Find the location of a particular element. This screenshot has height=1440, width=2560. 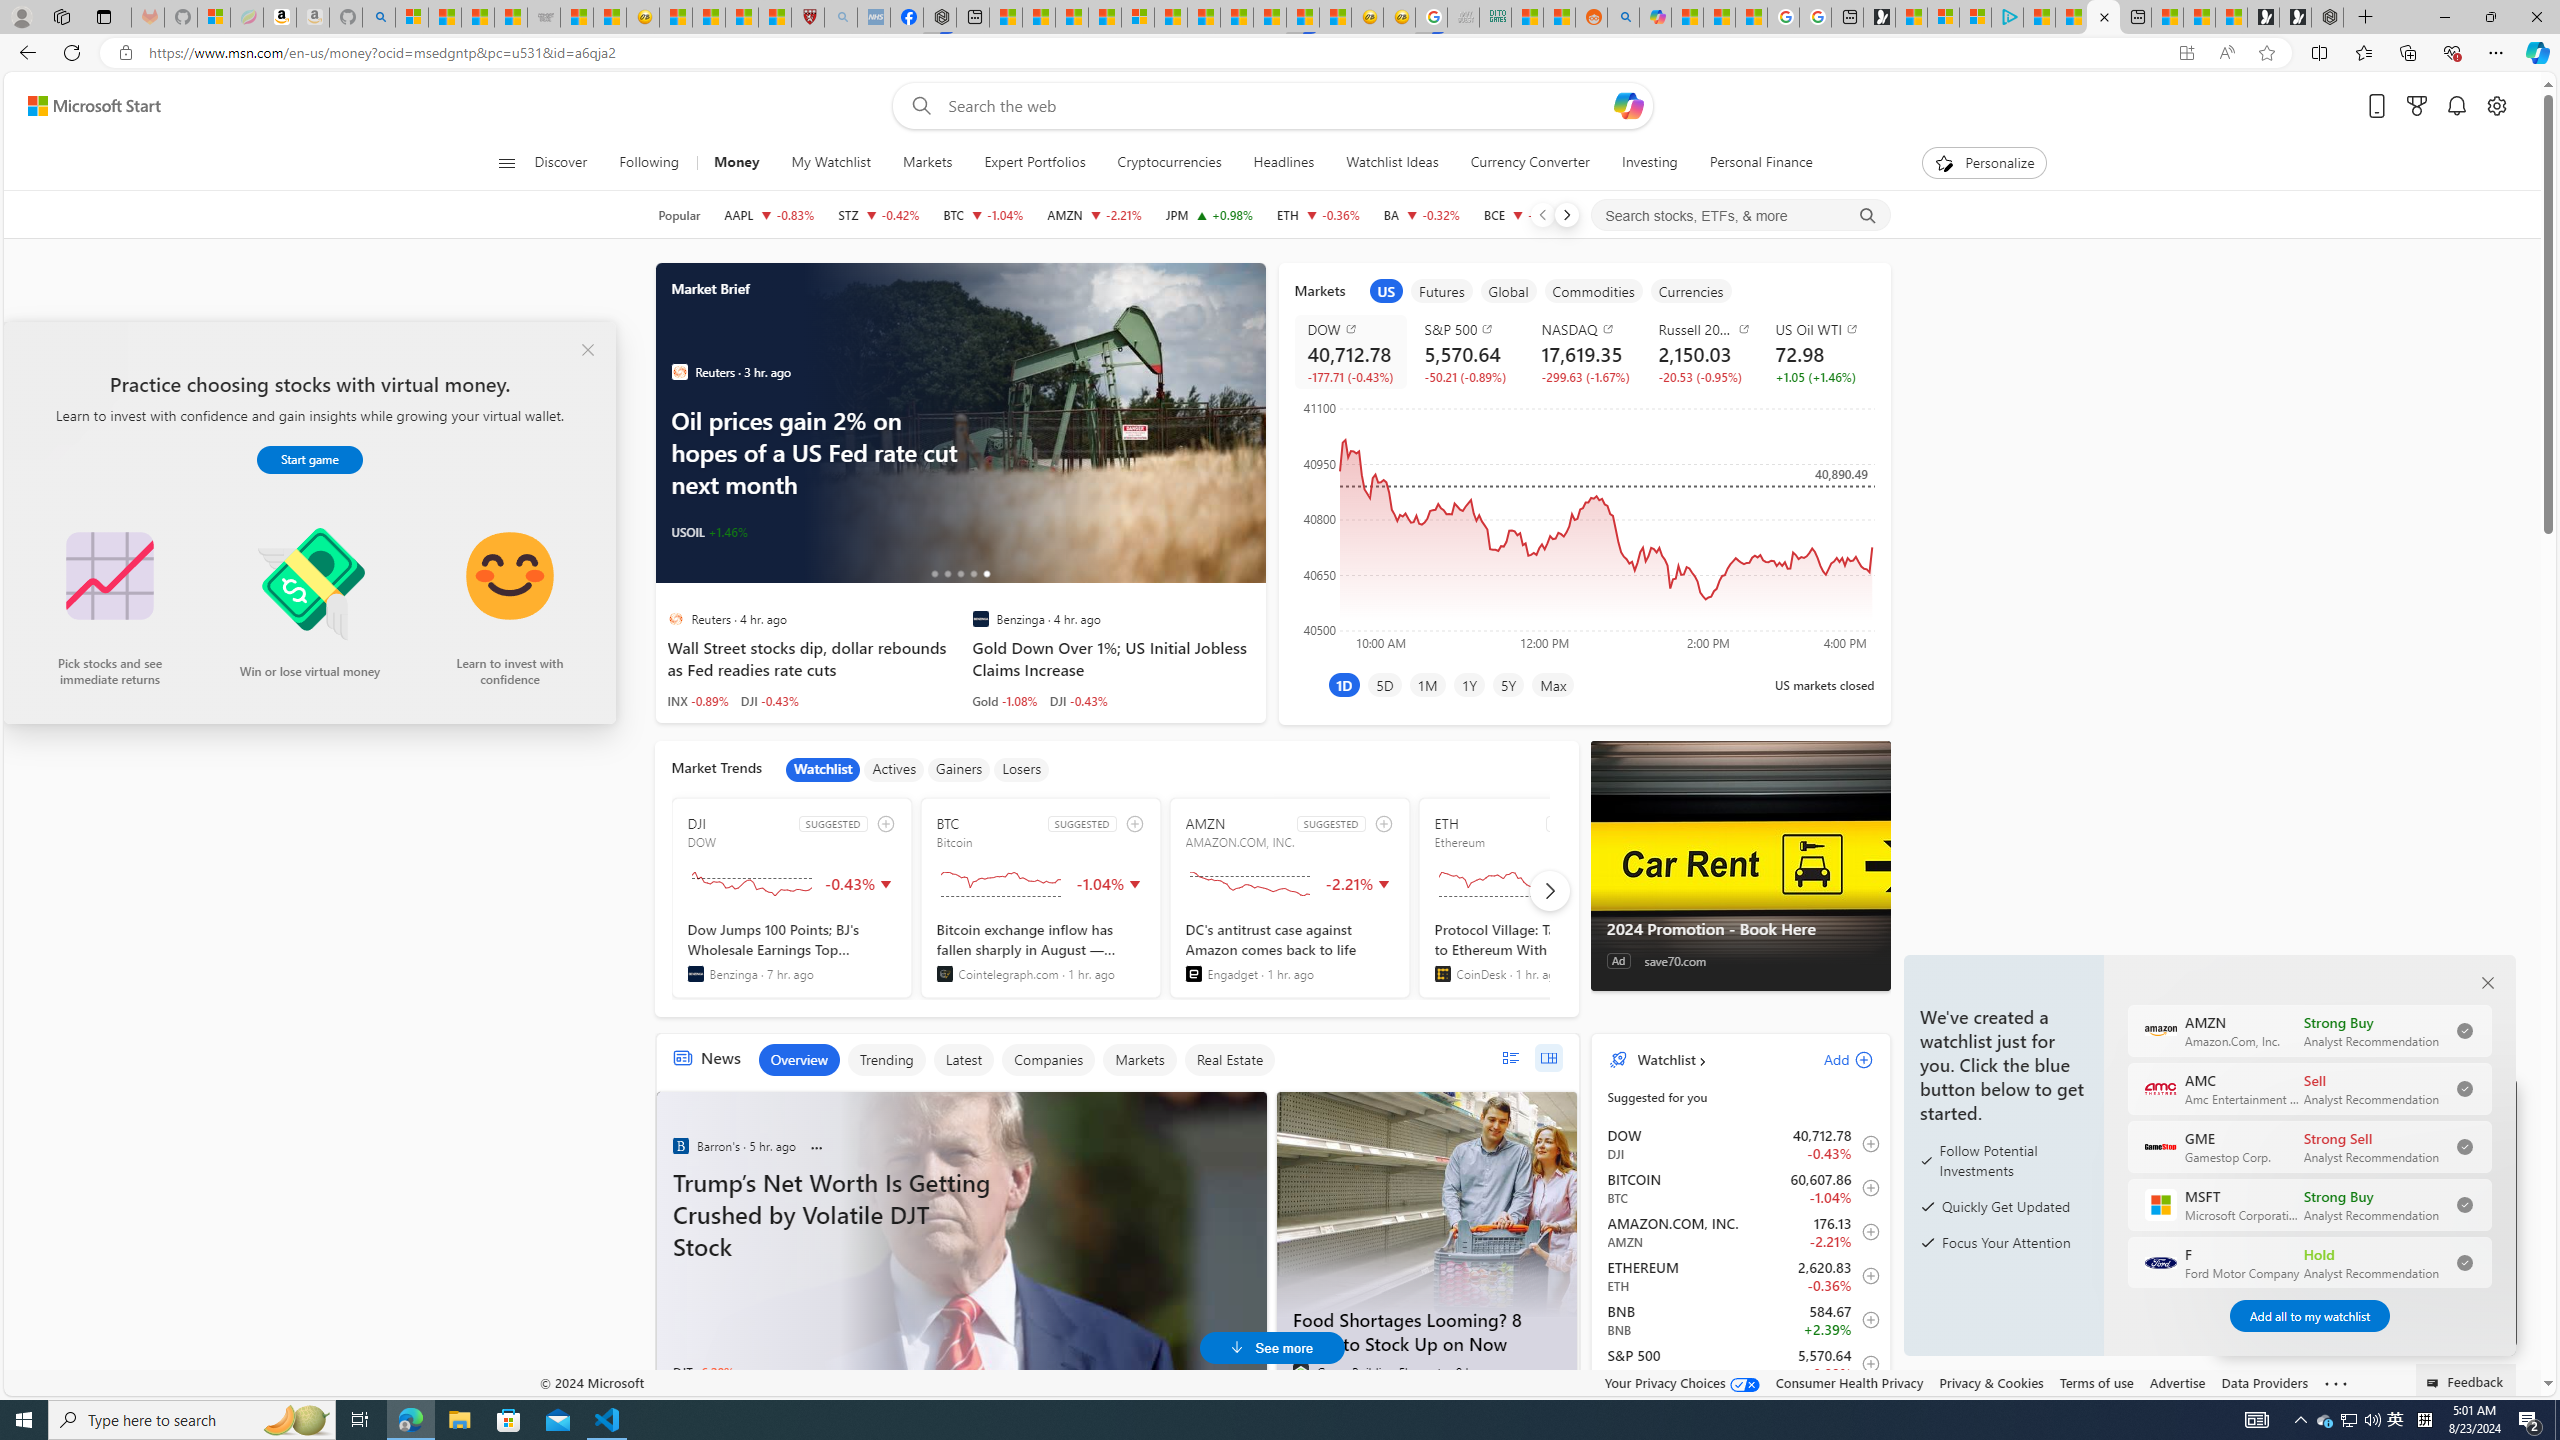

My Watchlist is located at coordinates (830, 163).